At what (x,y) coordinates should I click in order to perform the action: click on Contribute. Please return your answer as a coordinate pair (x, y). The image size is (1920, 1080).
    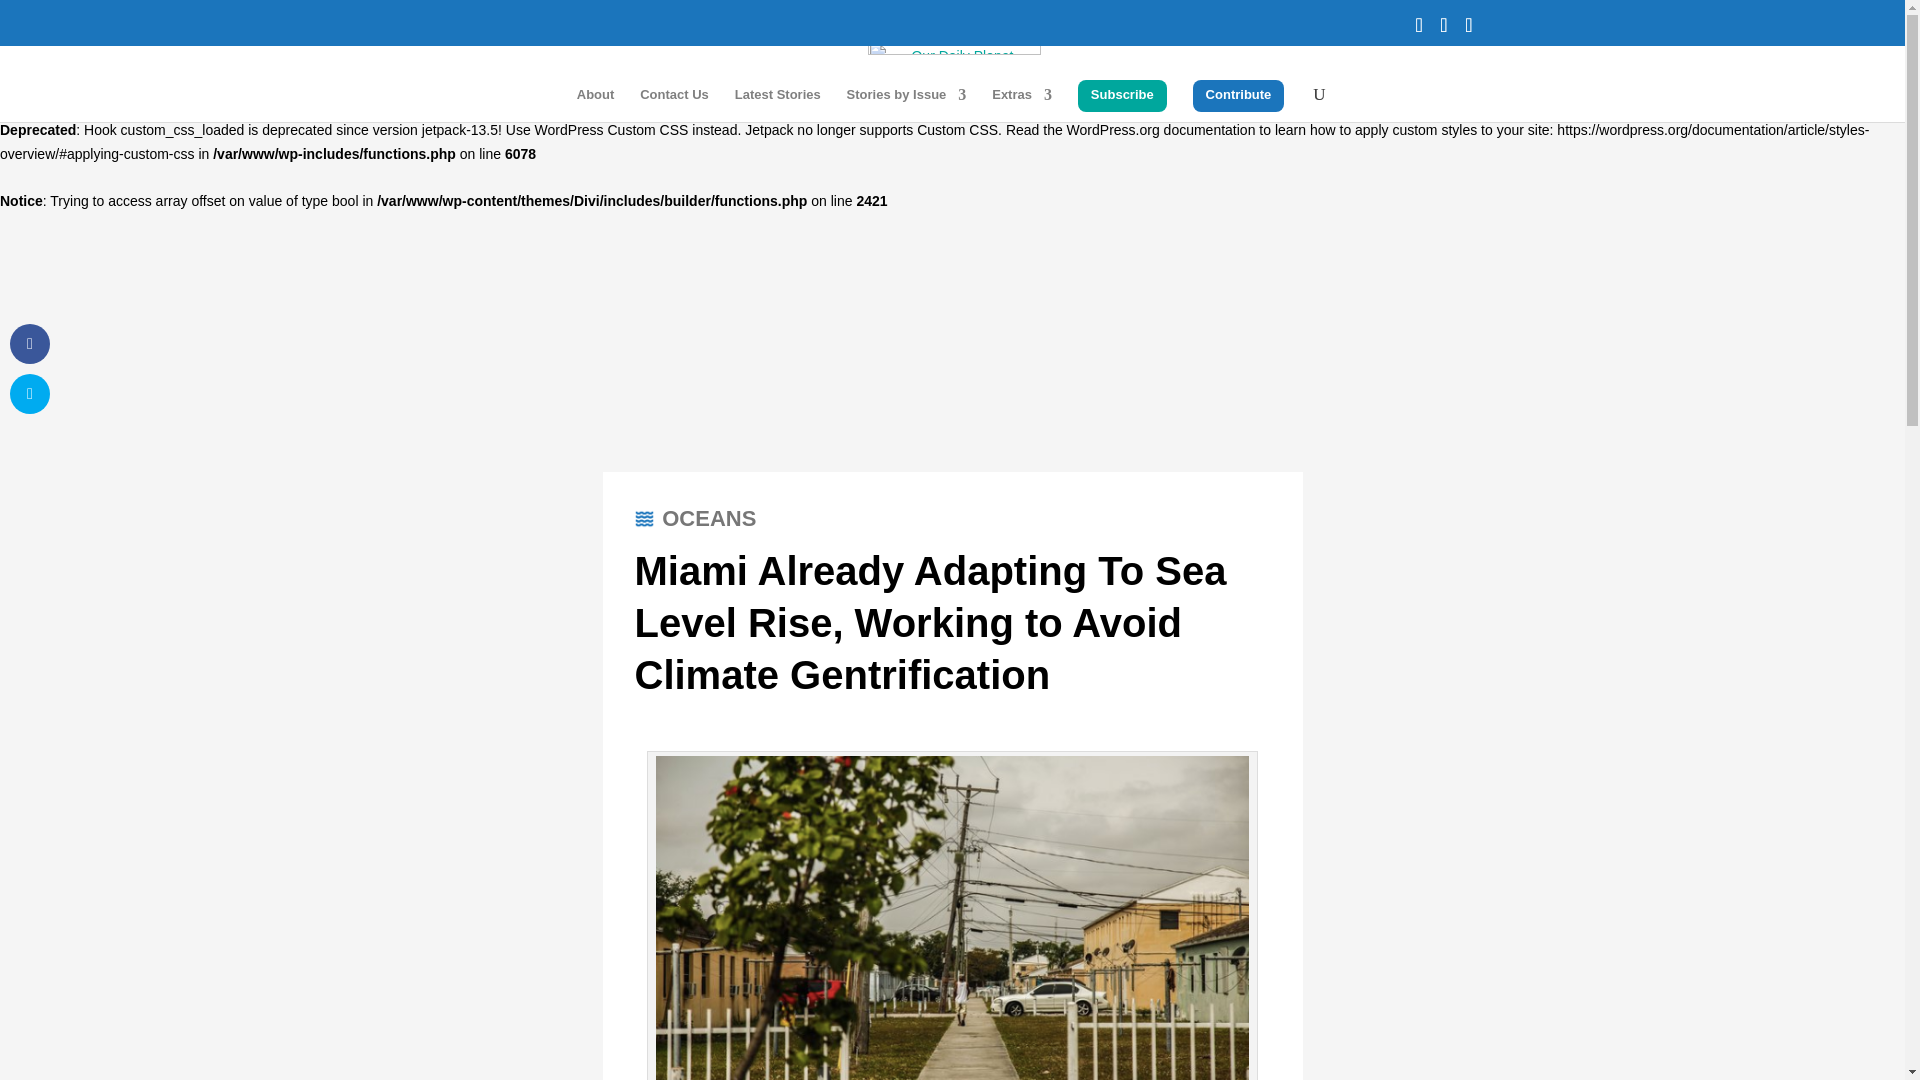
    Looking at the image, I should click on (1238, 96).